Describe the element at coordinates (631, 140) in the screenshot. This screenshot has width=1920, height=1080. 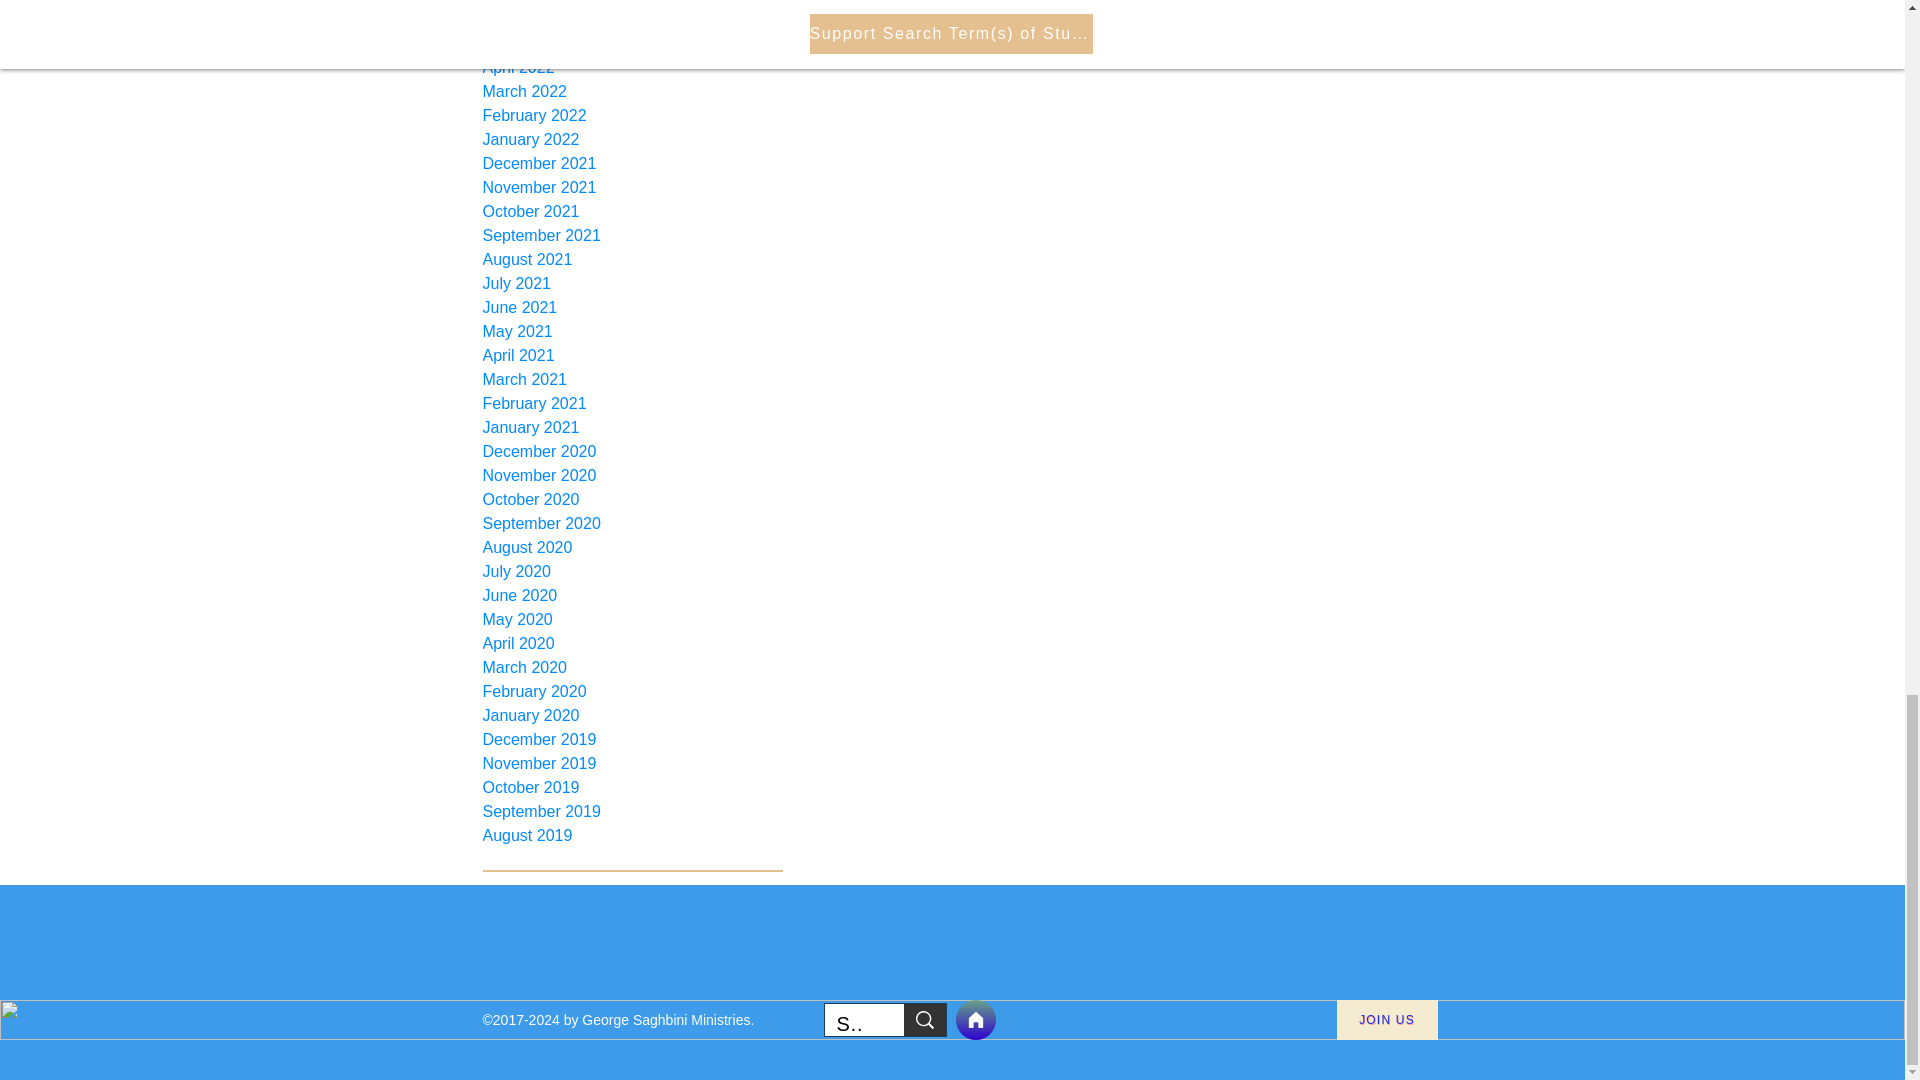
I see `January 2022` at that location.